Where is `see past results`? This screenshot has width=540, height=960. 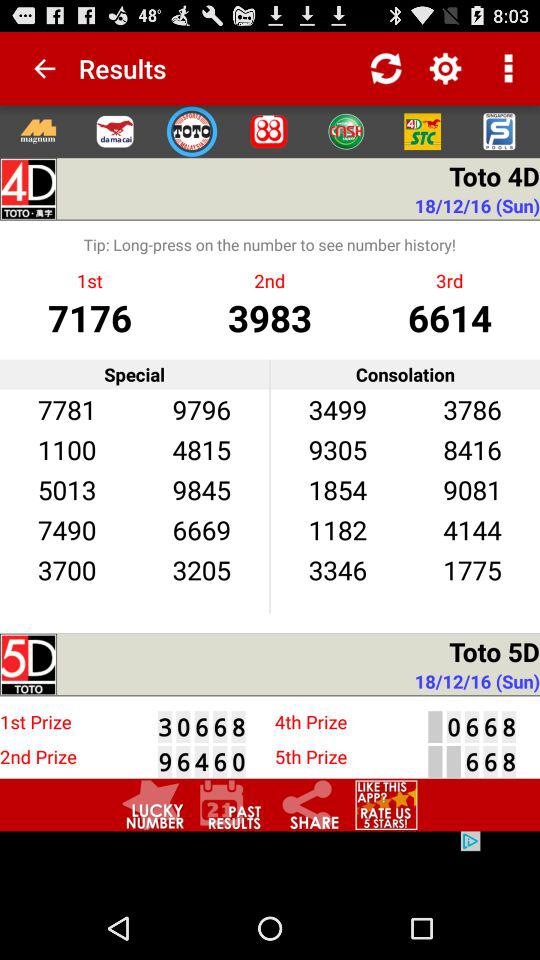 see past results is located at coordinates (231, 804).